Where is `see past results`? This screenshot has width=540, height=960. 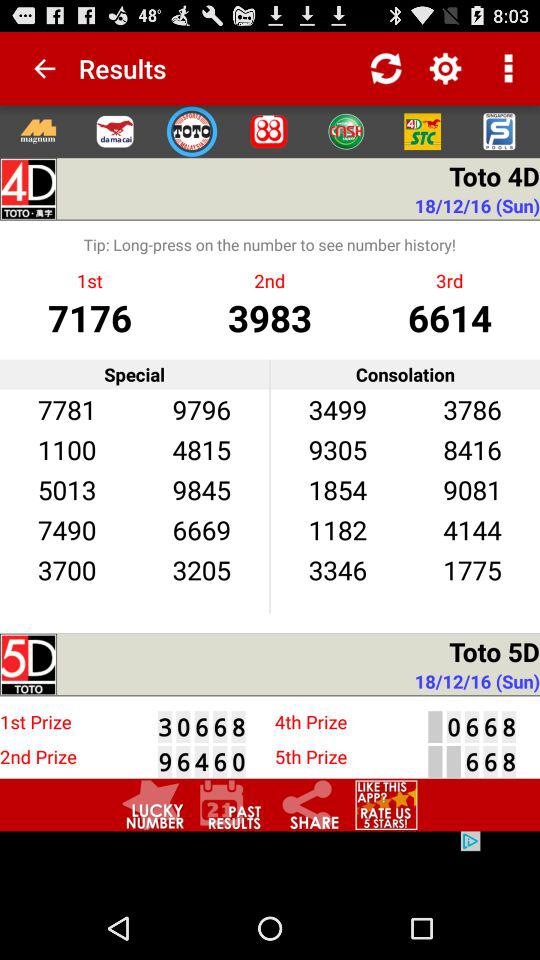 see past results is located at coordinates (231, 804).